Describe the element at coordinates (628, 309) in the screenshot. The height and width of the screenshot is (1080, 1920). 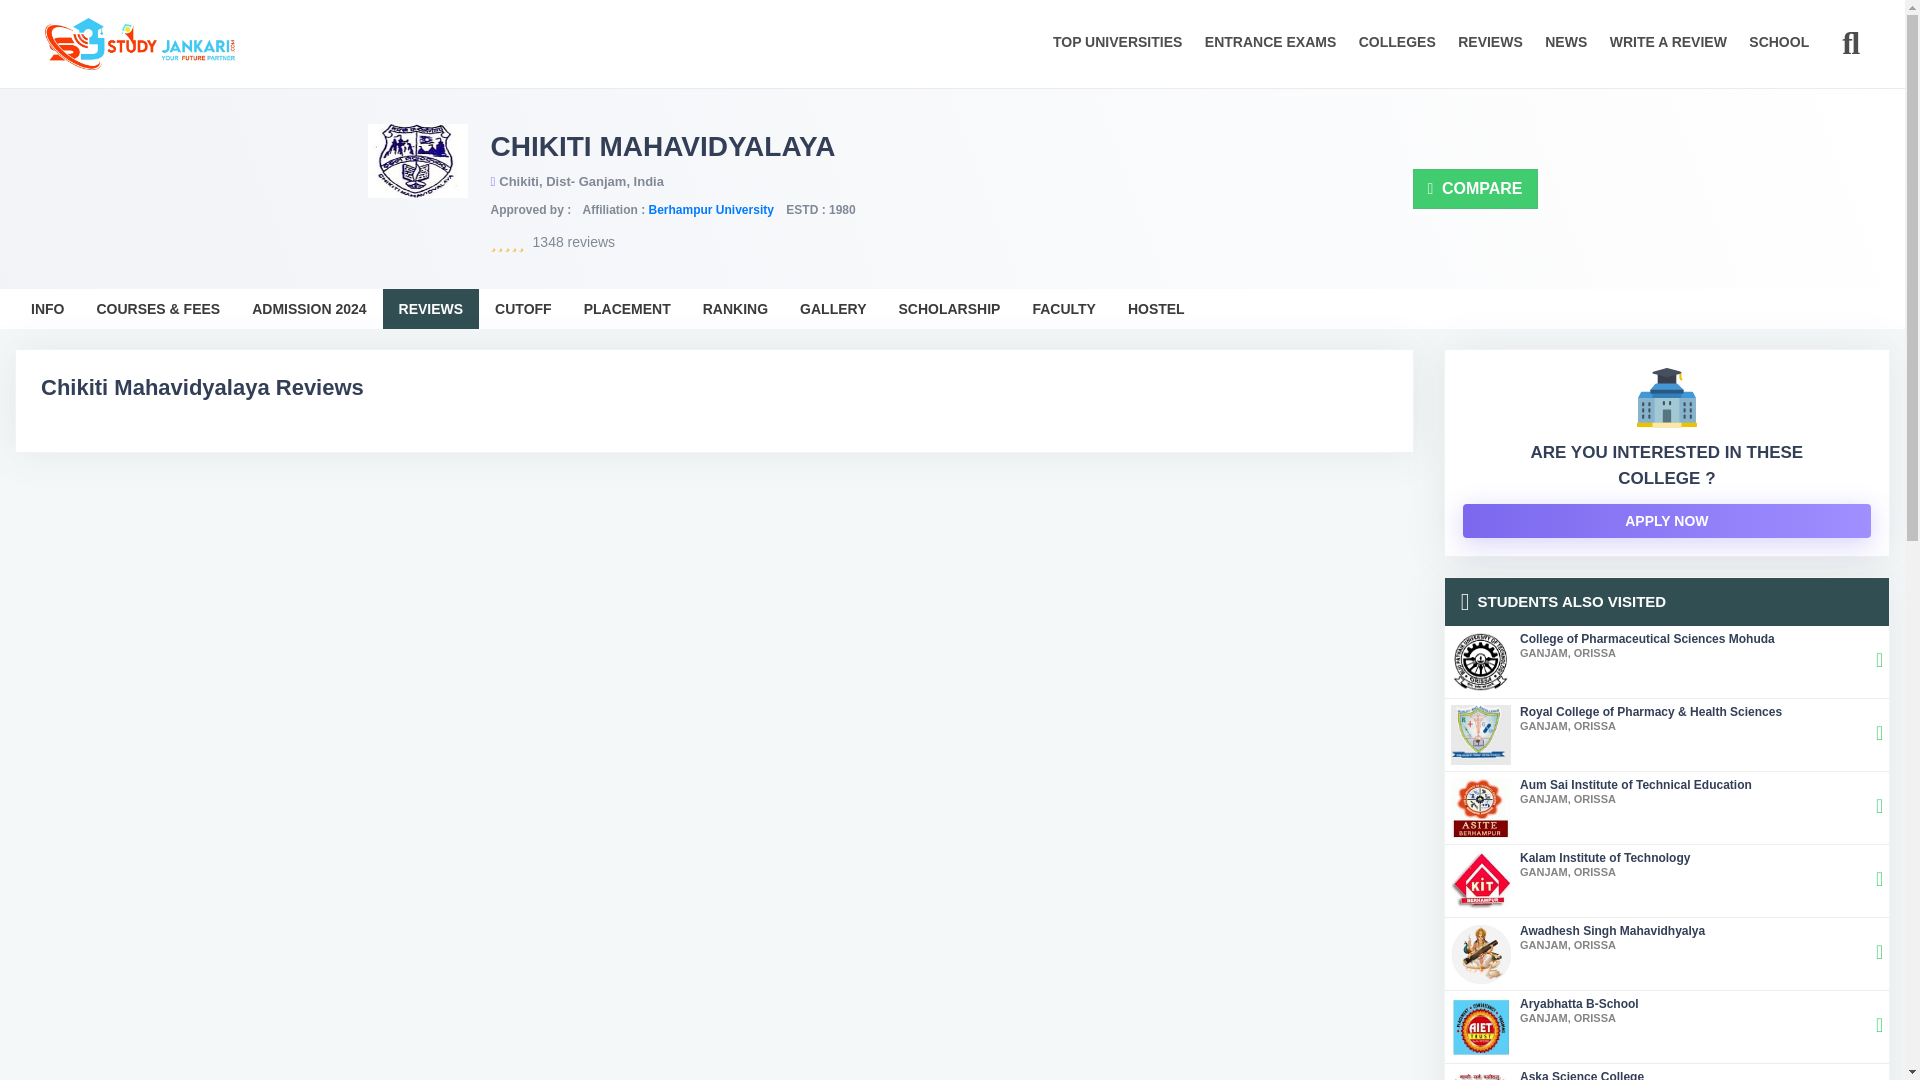
I see `HOSTEL` at that location.